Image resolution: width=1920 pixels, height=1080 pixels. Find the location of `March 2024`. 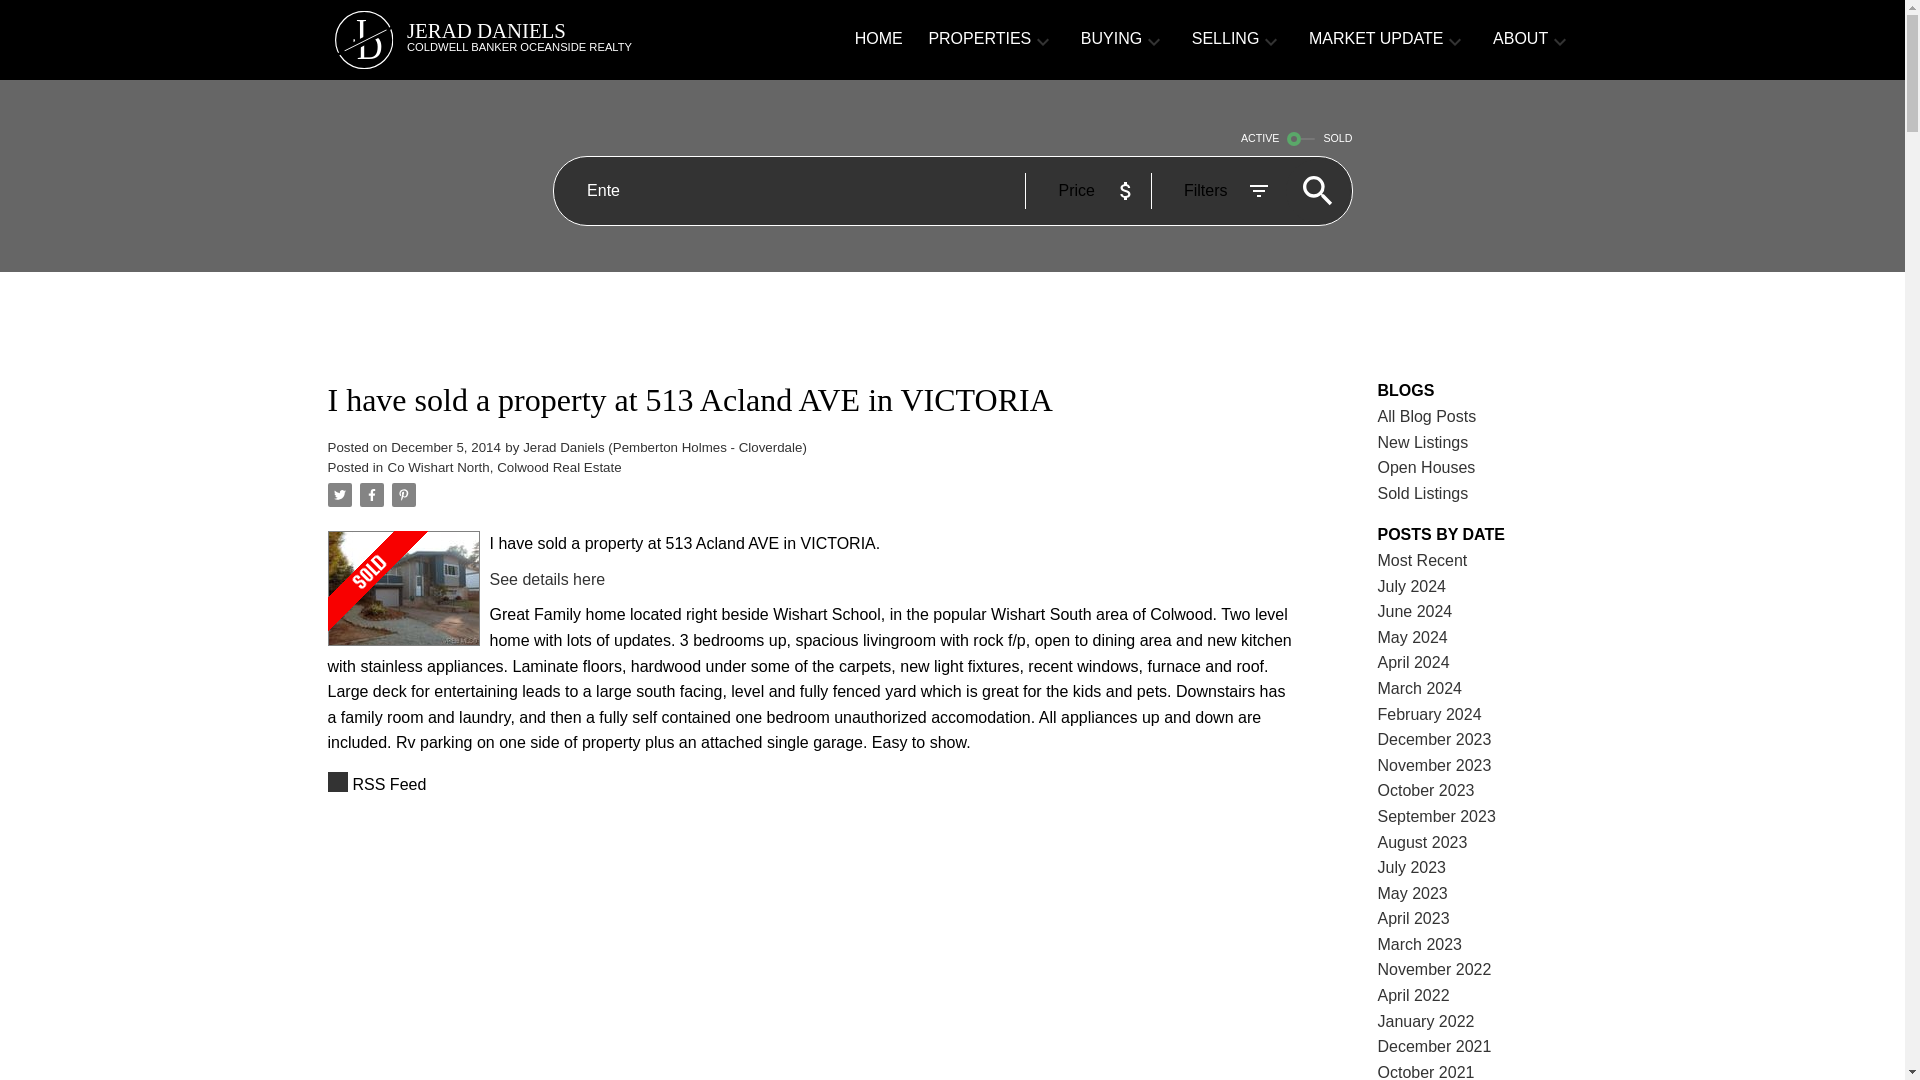

March 2024 is located at coordinates (1420, 688).